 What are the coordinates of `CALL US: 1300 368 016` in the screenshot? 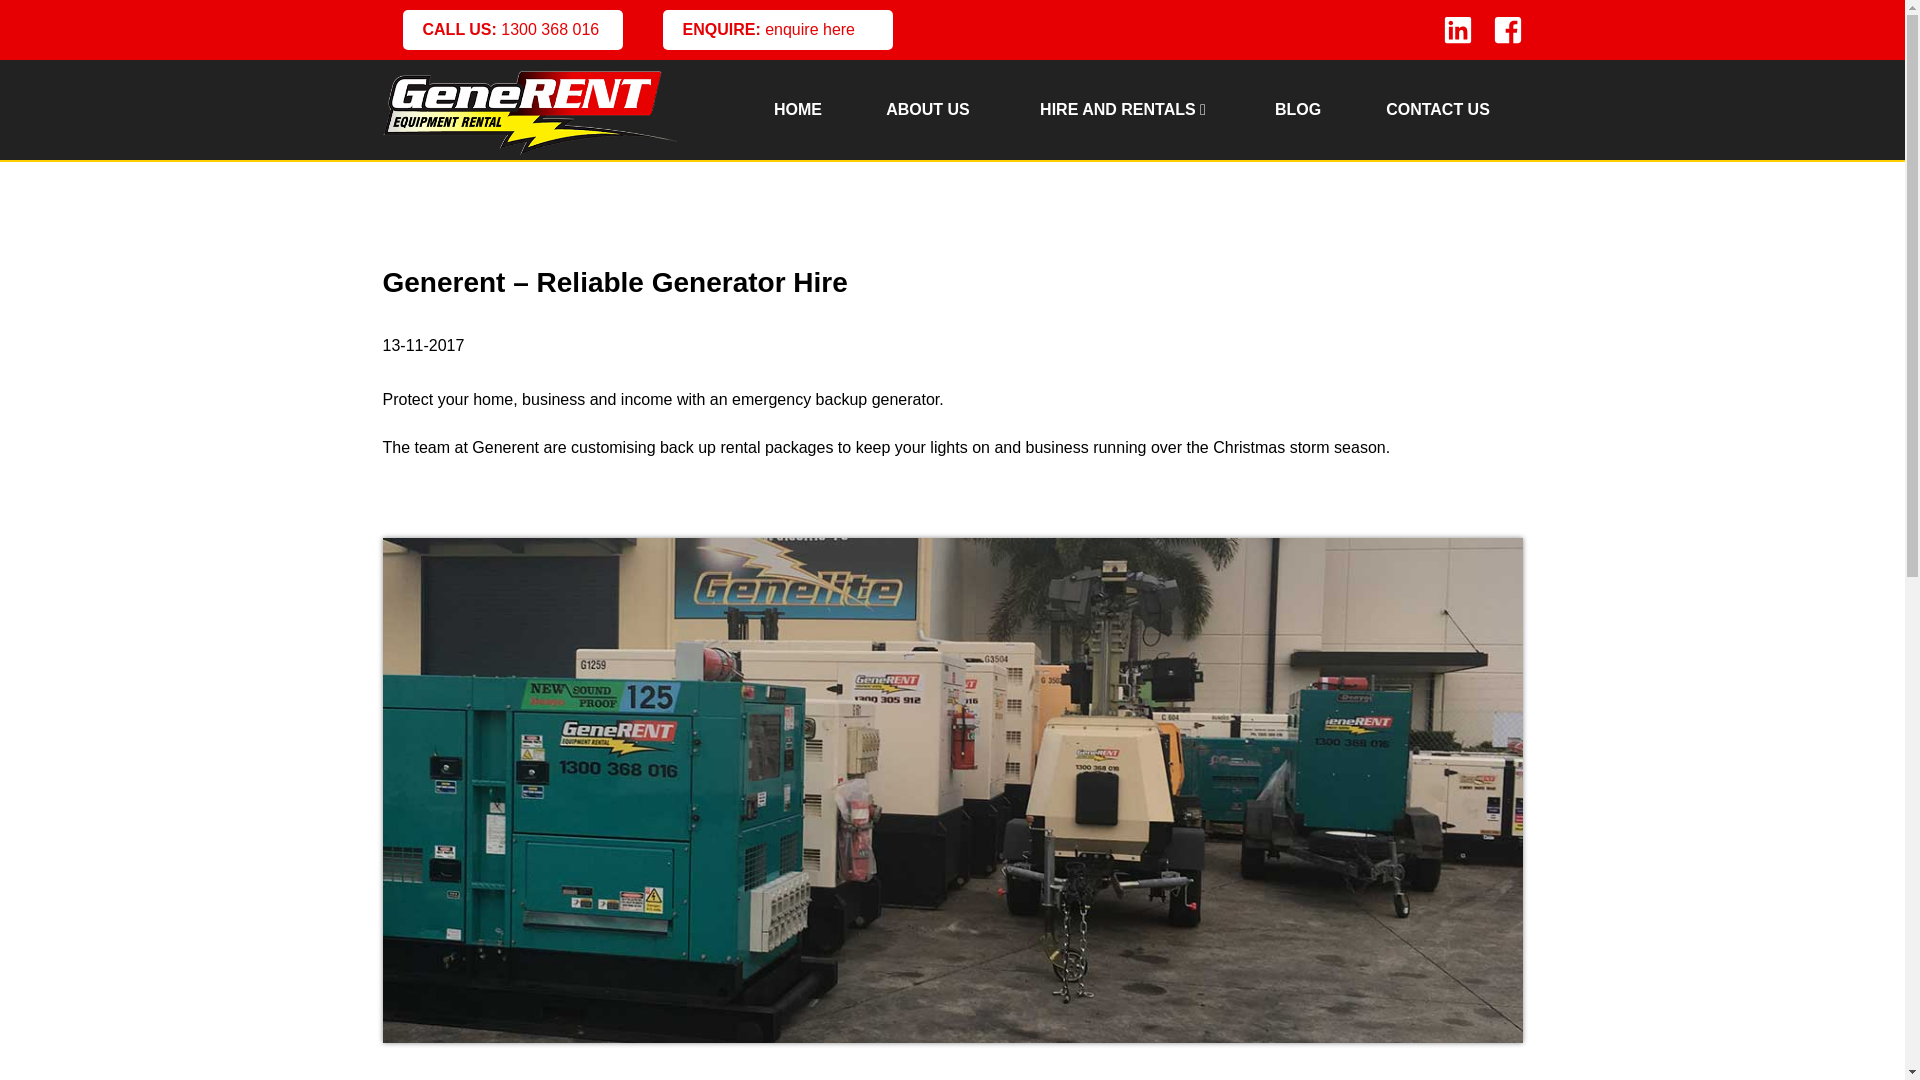 It's located at (512, 30).